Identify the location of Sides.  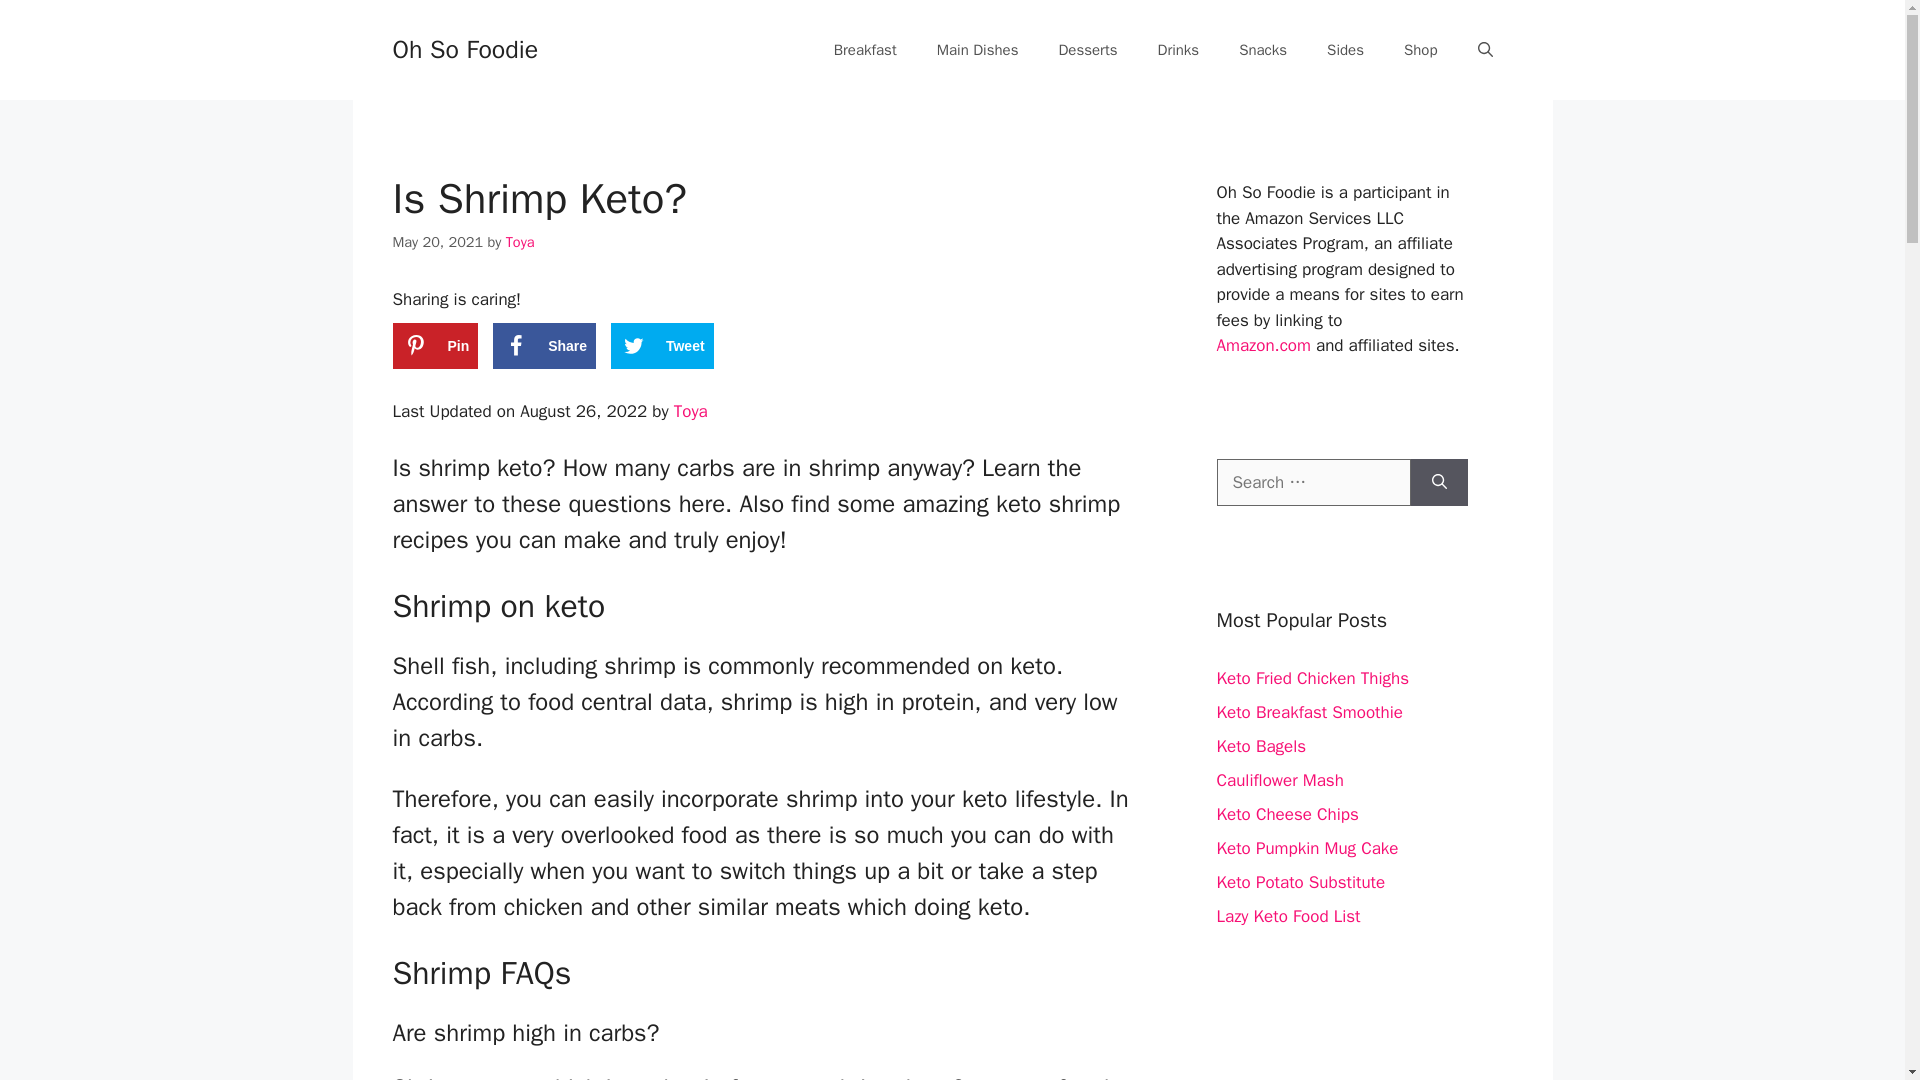
(1346, 50).